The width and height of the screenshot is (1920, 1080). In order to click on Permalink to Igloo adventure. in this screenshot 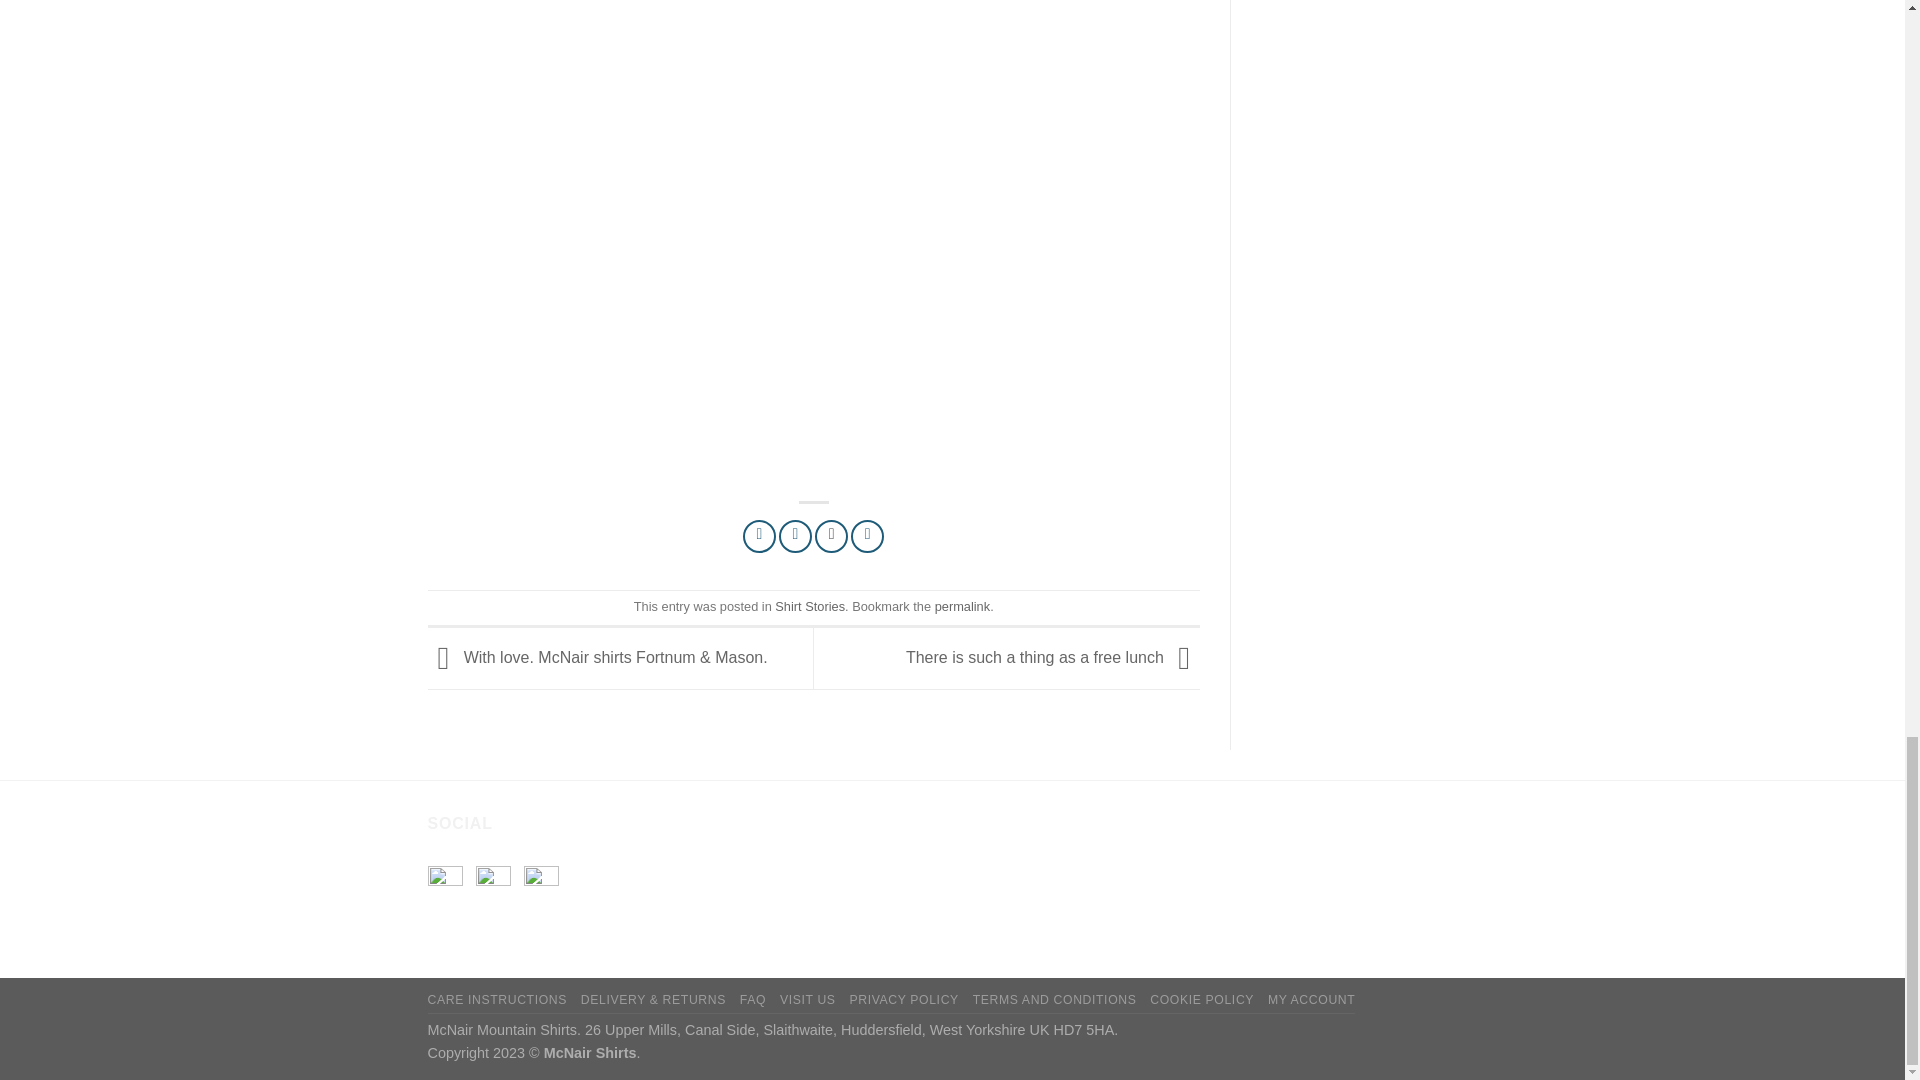, I will do `click(962, 606)`.